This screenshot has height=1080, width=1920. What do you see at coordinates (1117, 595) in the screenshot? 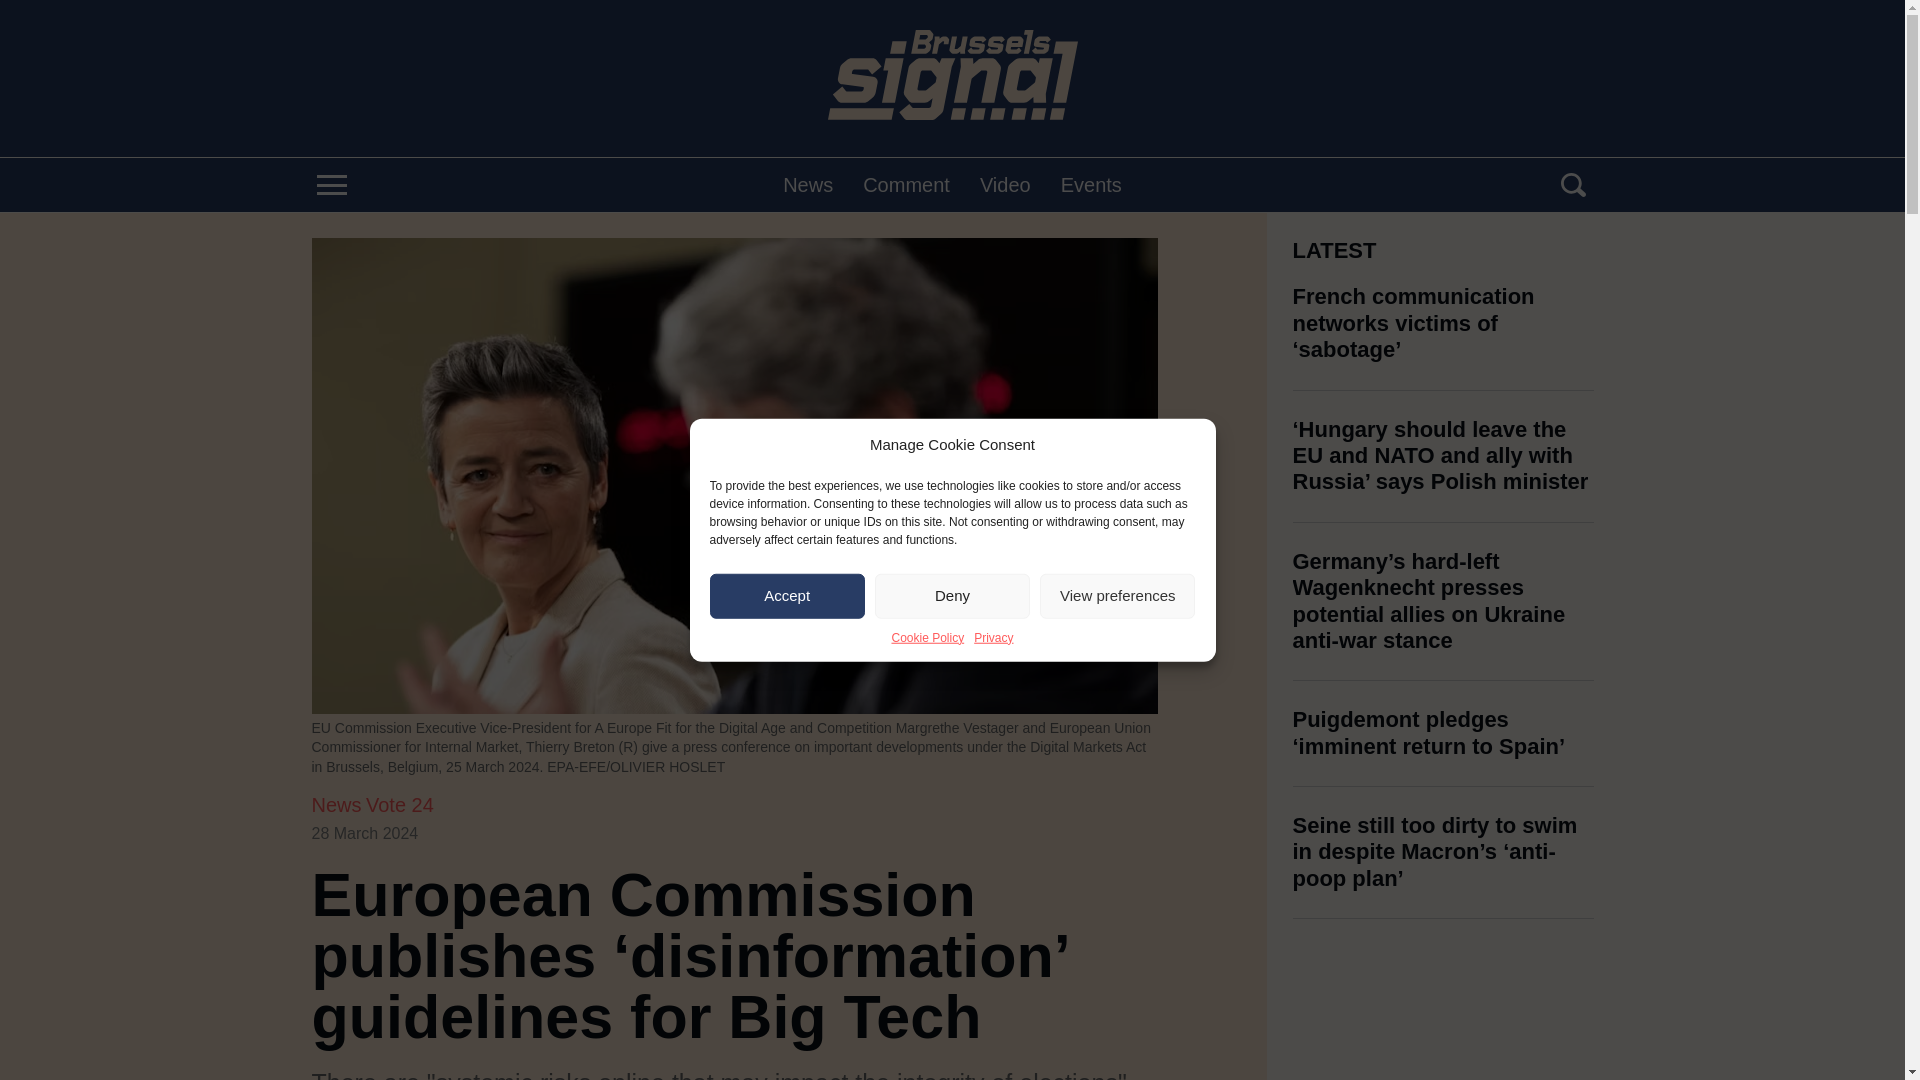
I see `View preferences` at bounding box center [1117, 595].